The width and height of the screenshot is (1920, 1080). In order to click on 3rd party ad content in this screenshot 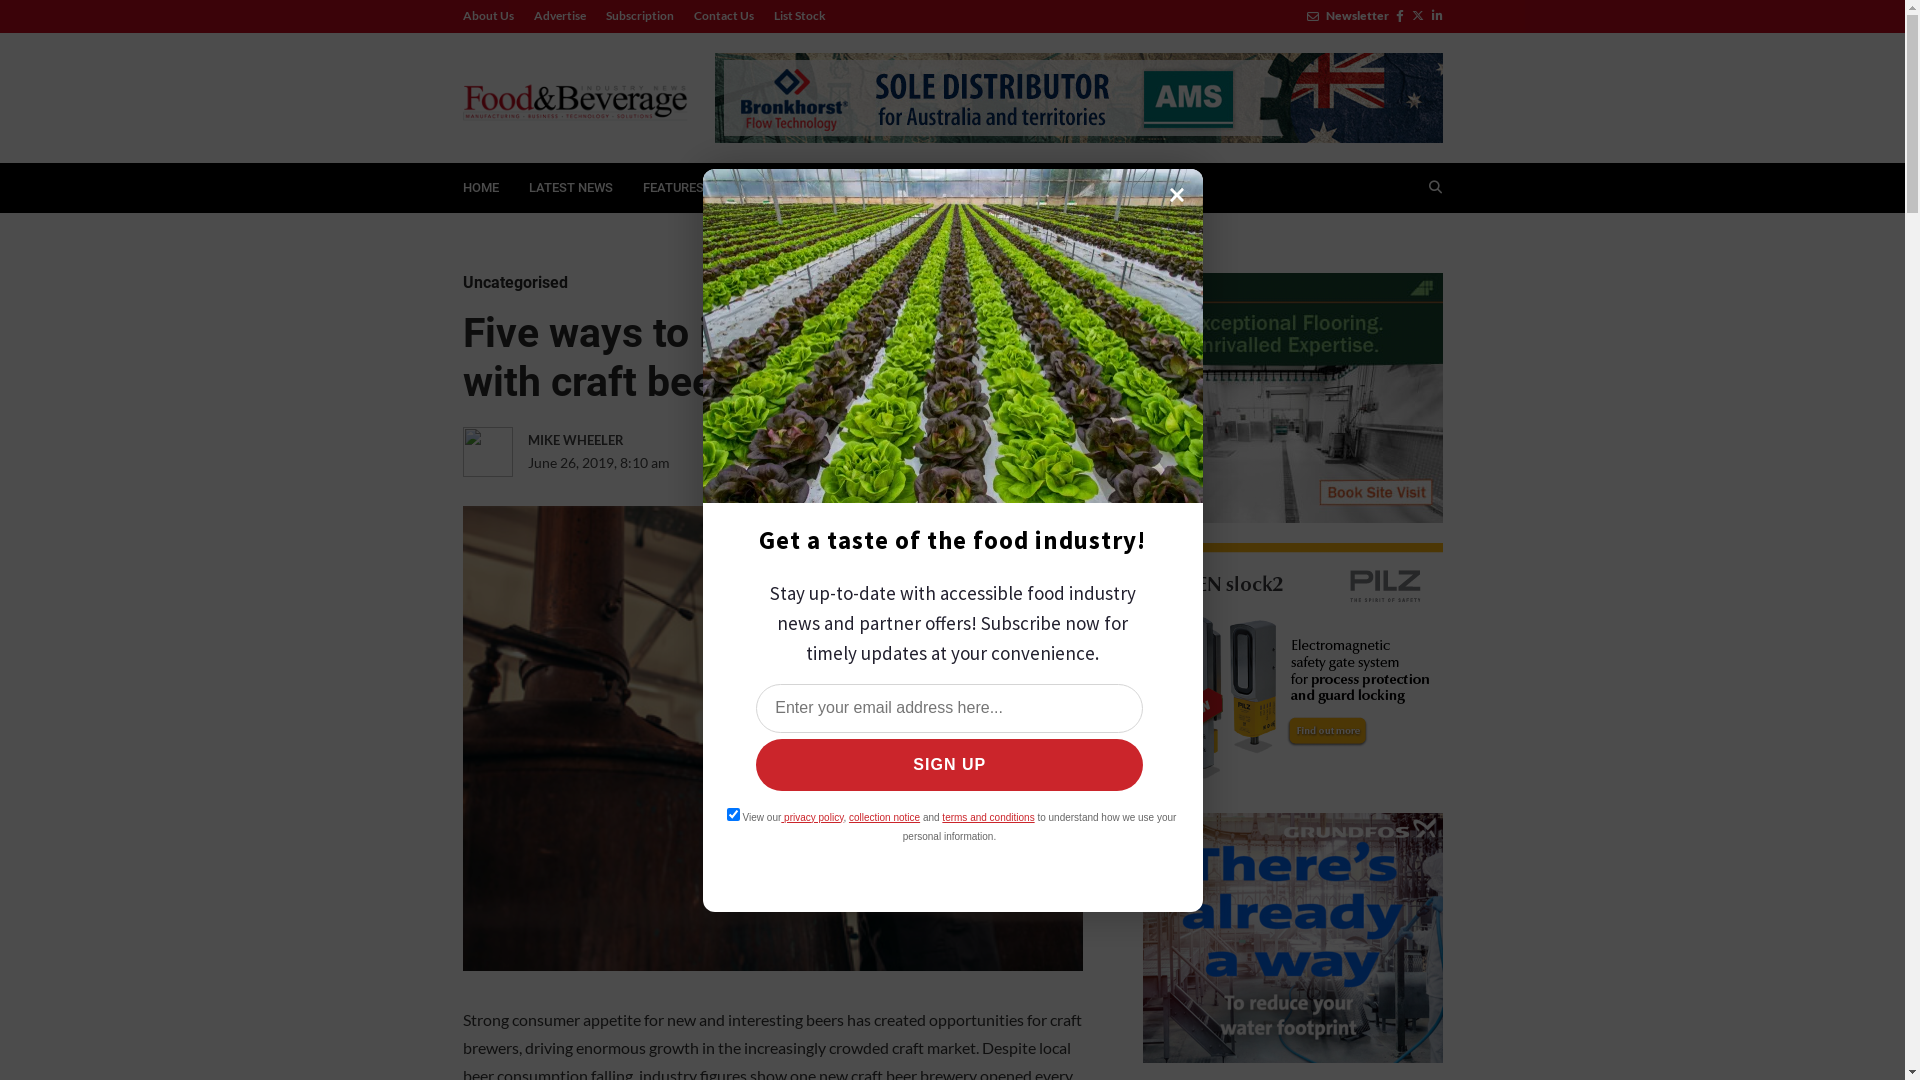, I will do `click(1292, 398)`.